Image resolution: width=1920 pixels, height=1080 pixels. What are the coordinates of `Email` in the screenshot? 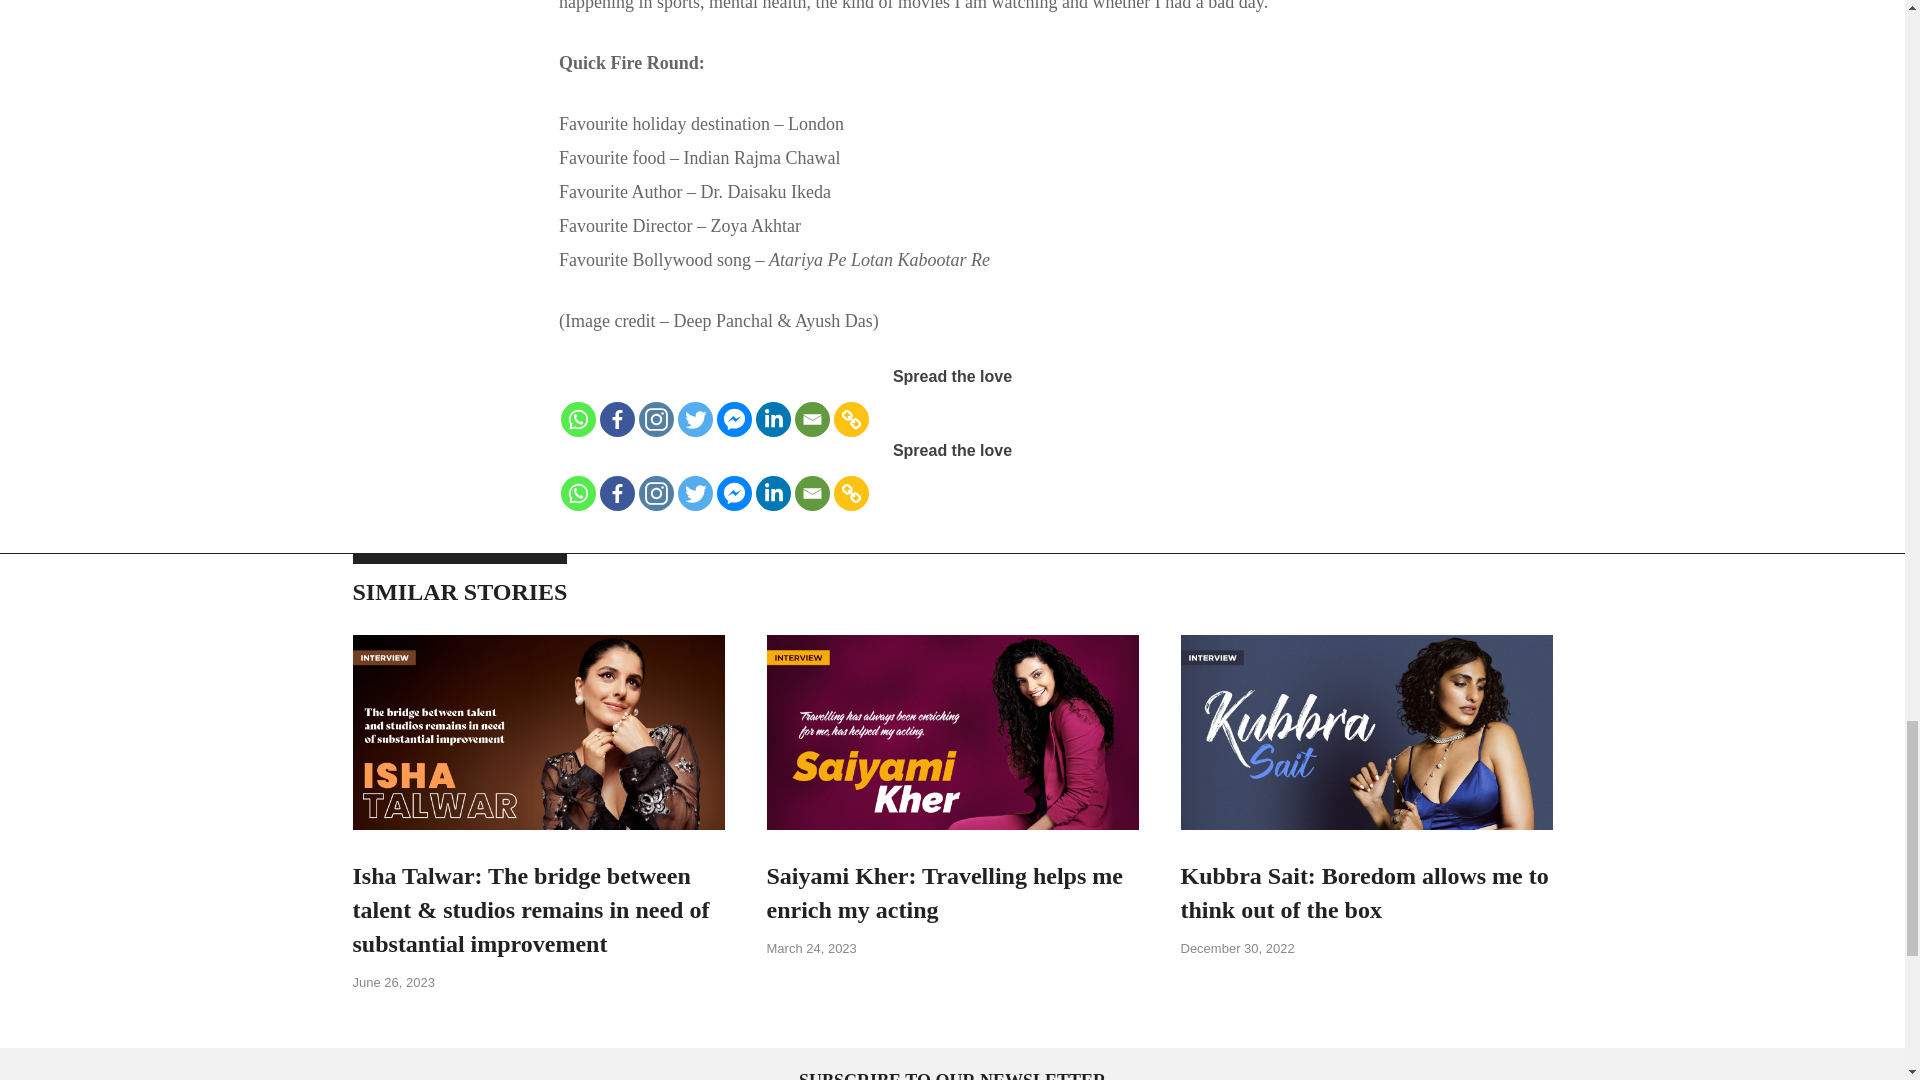 It's located at (812, 493).